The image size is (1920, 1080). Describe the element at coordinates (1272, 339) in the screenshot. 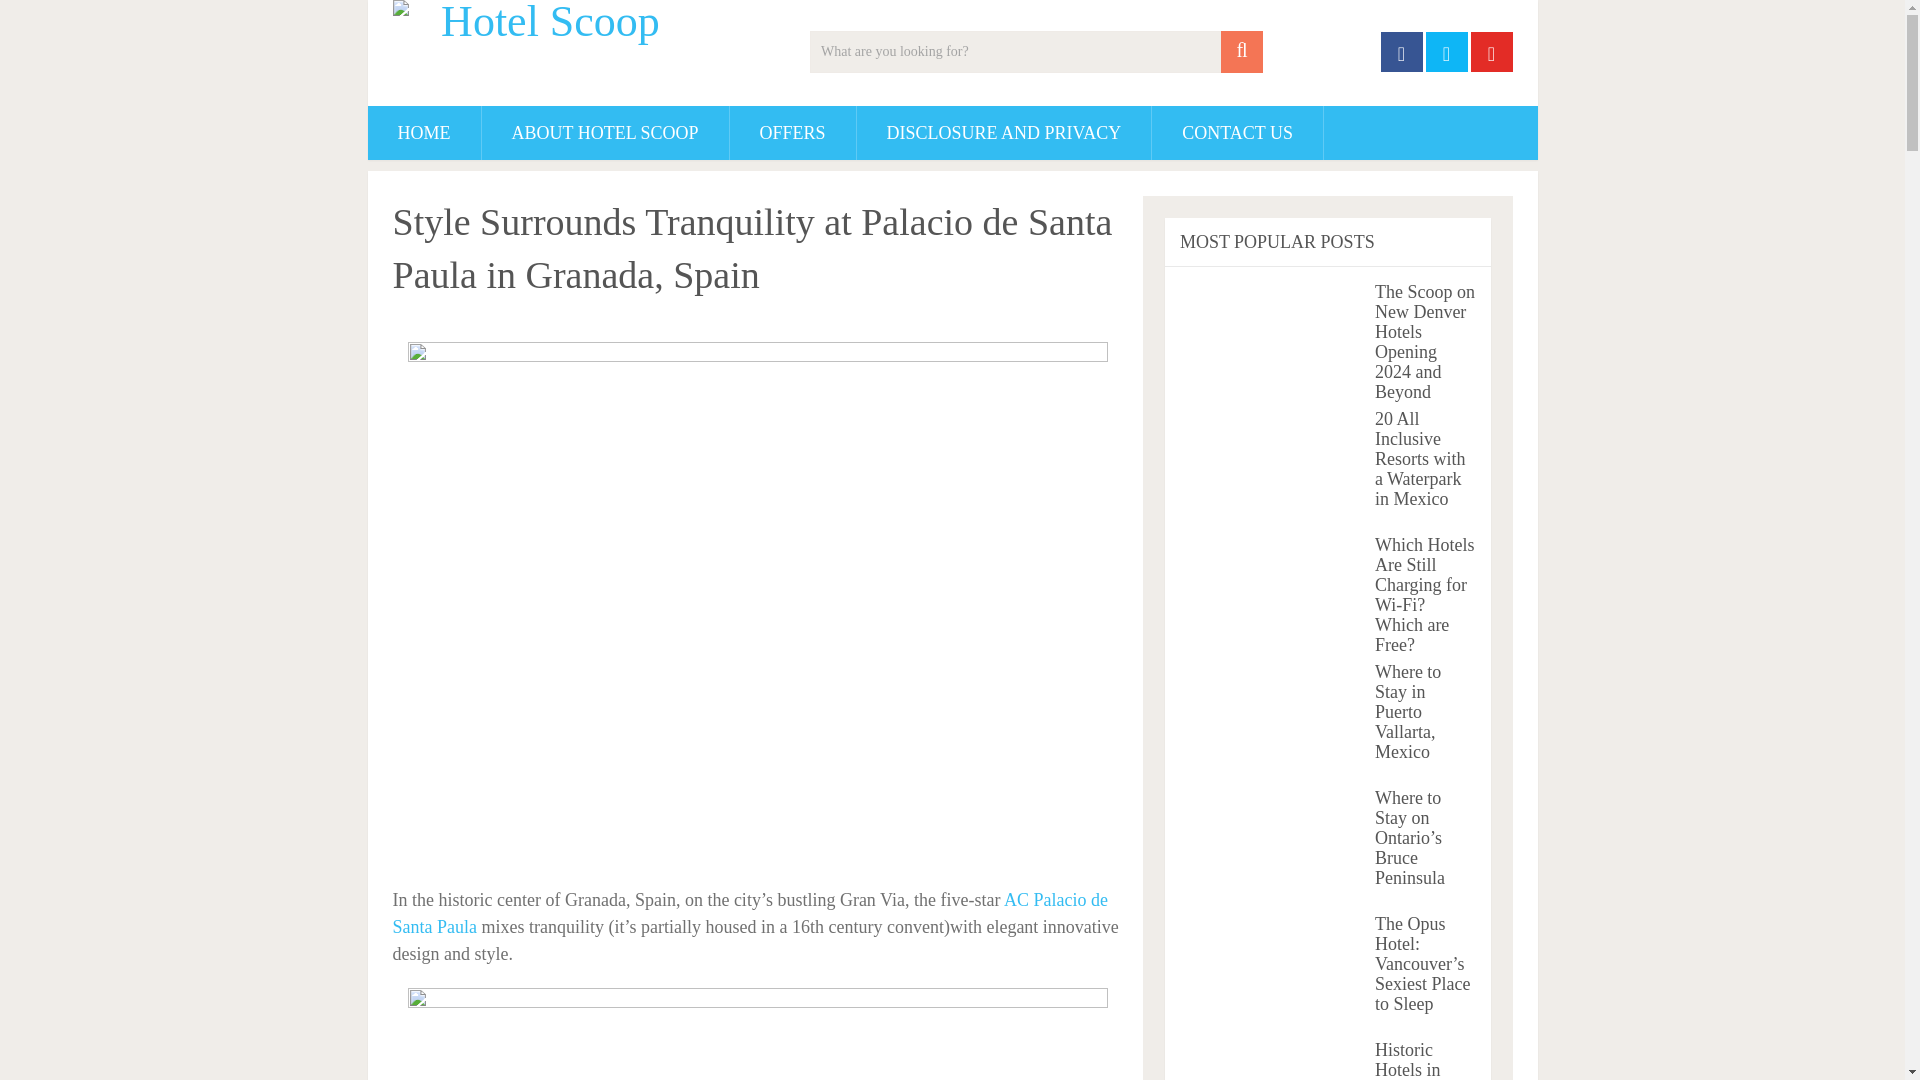

I see `The Scoop on New Denver Hotels Opening 2024 and Beyond` at that location.